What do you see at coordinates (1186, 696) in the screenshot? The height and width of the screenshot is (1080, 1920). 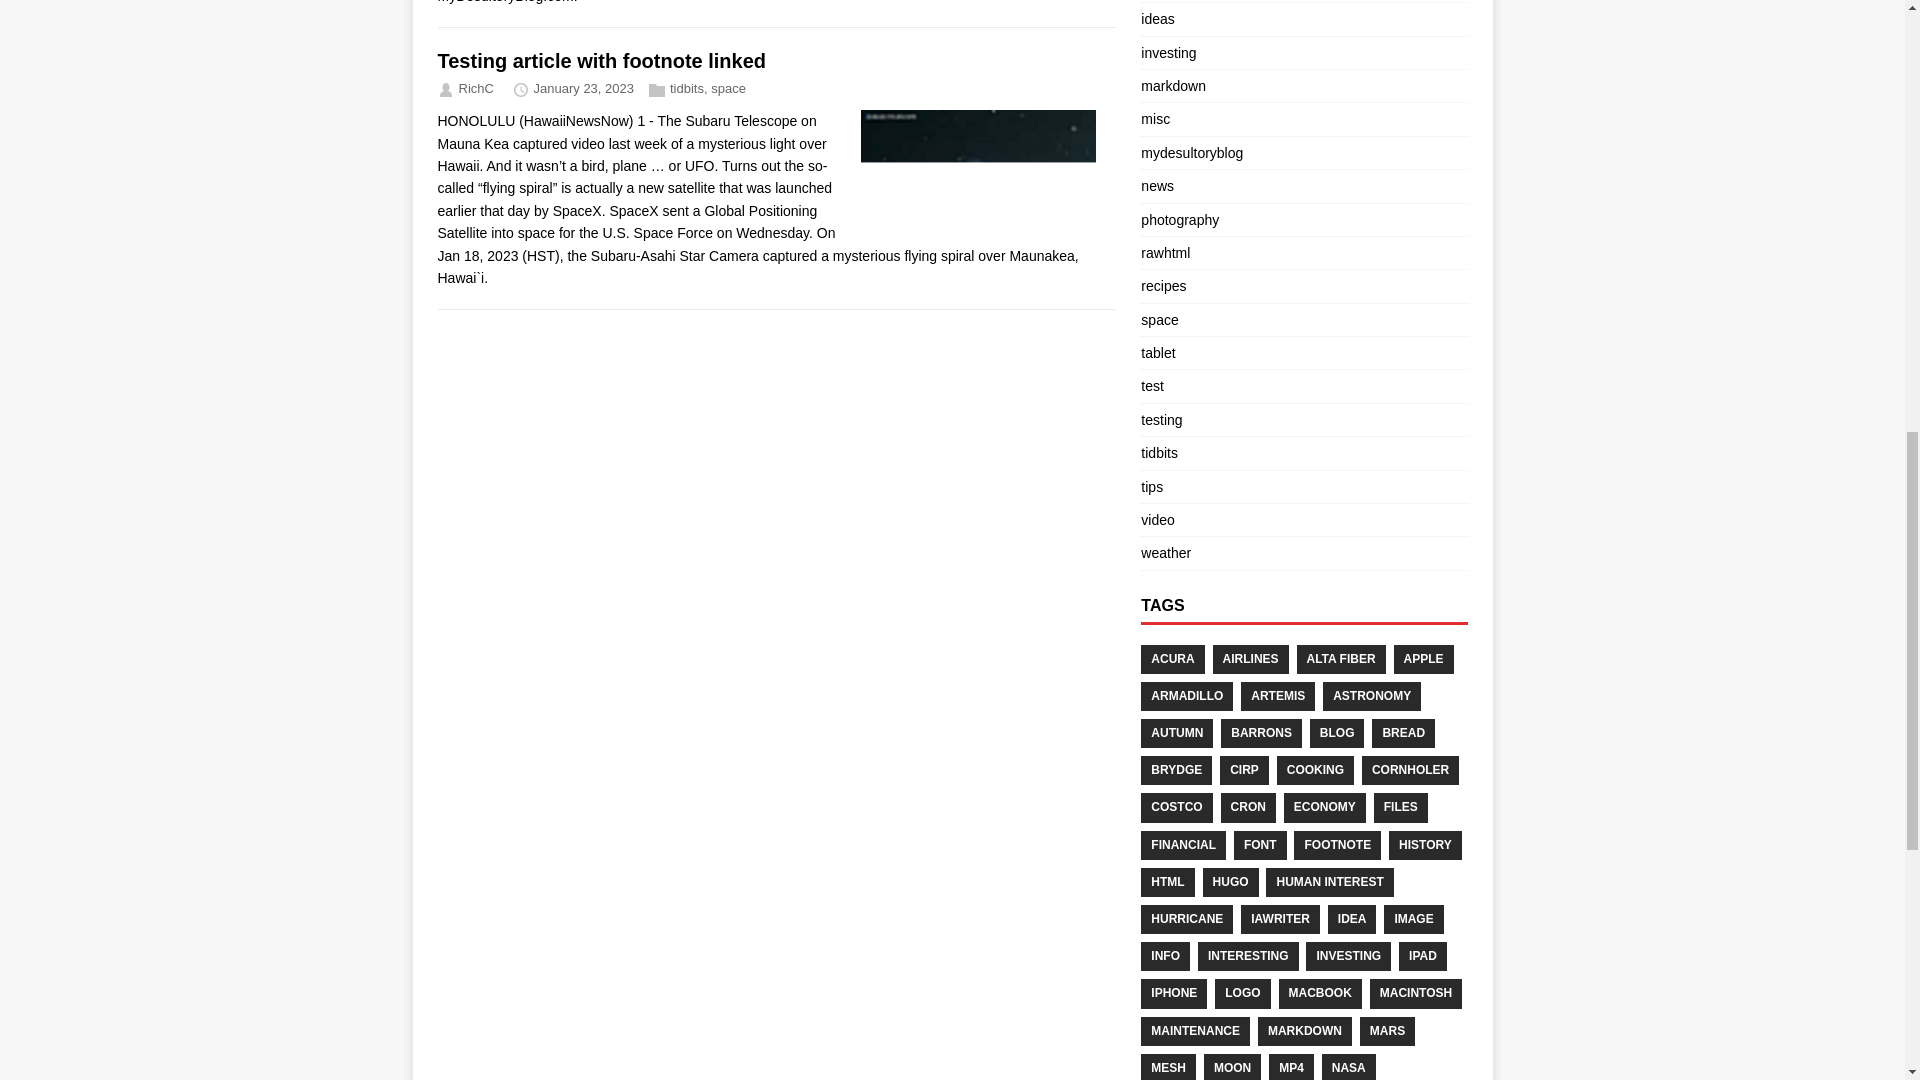 I see `ARMADILLO` at bounding box center [1186, 696].